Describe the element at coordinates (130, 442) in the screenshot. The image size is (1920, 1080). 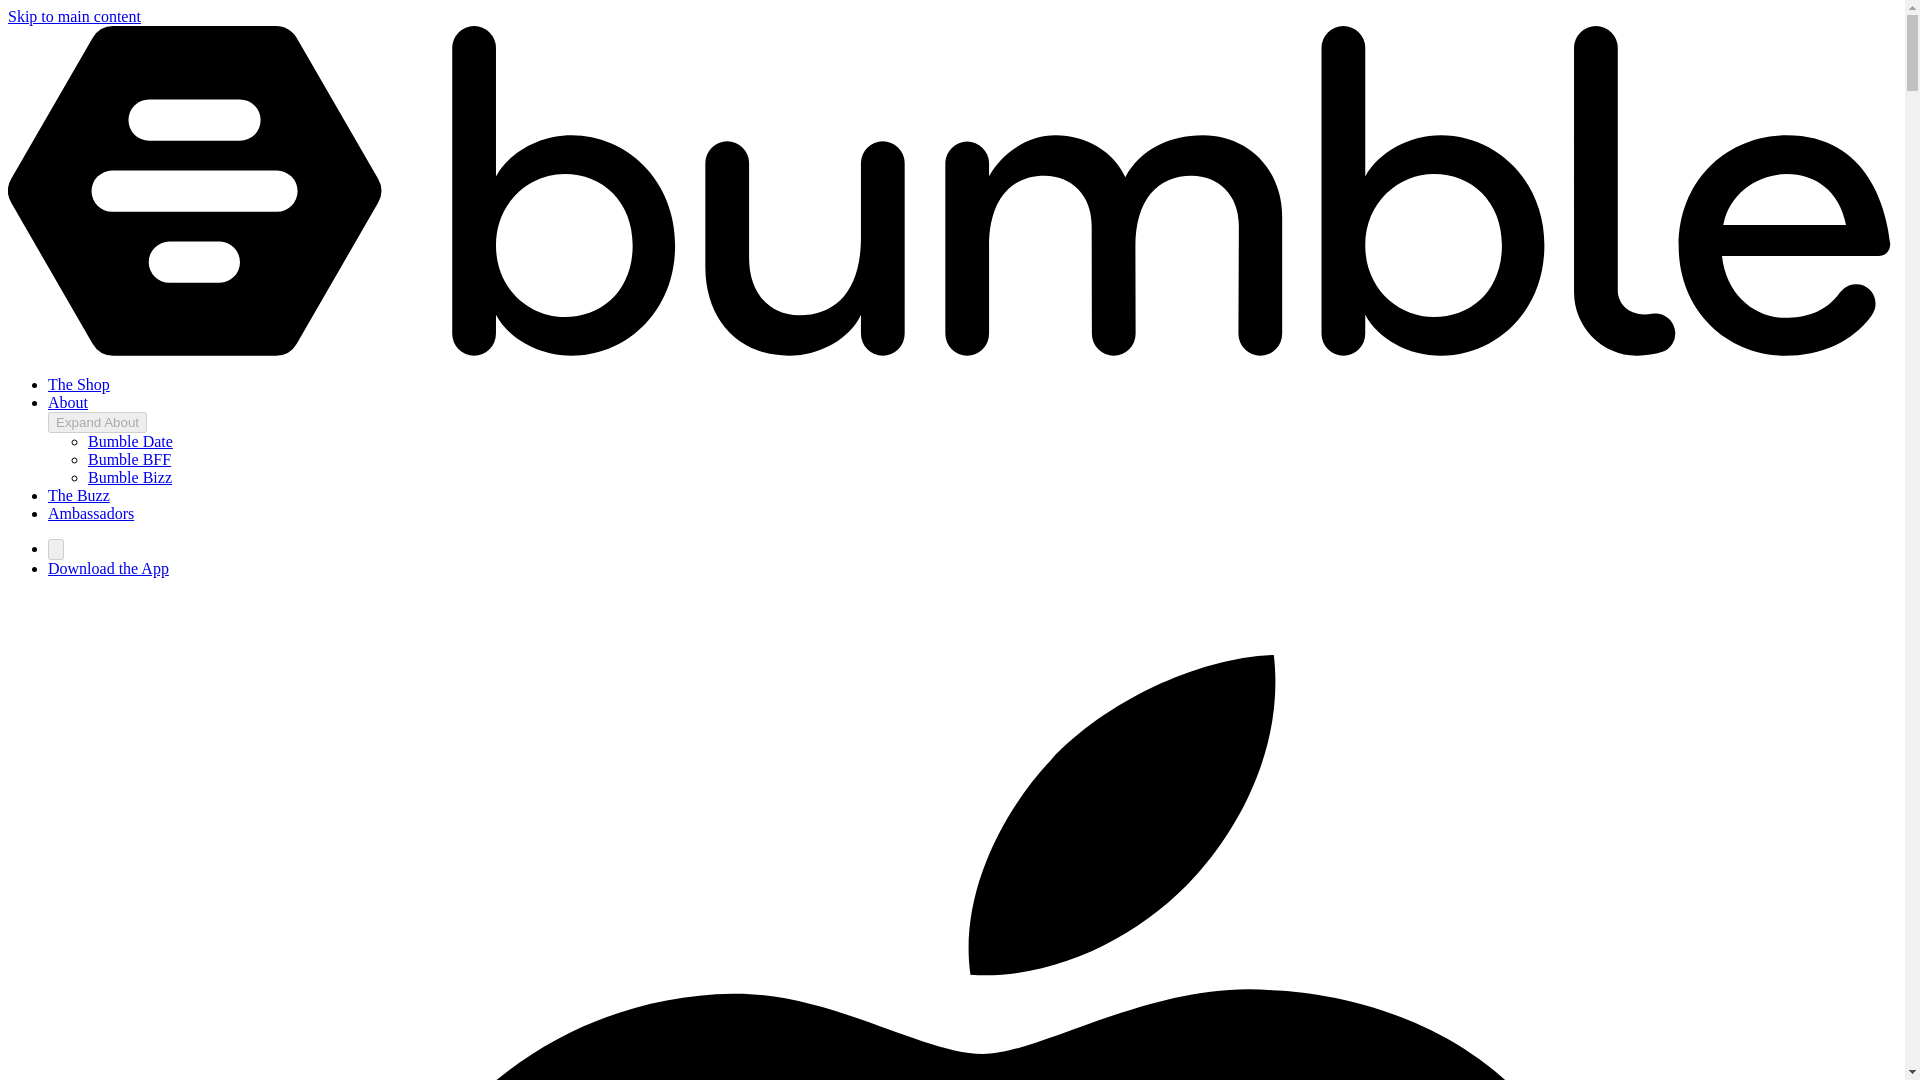
I see `Bumble Date` at that location.